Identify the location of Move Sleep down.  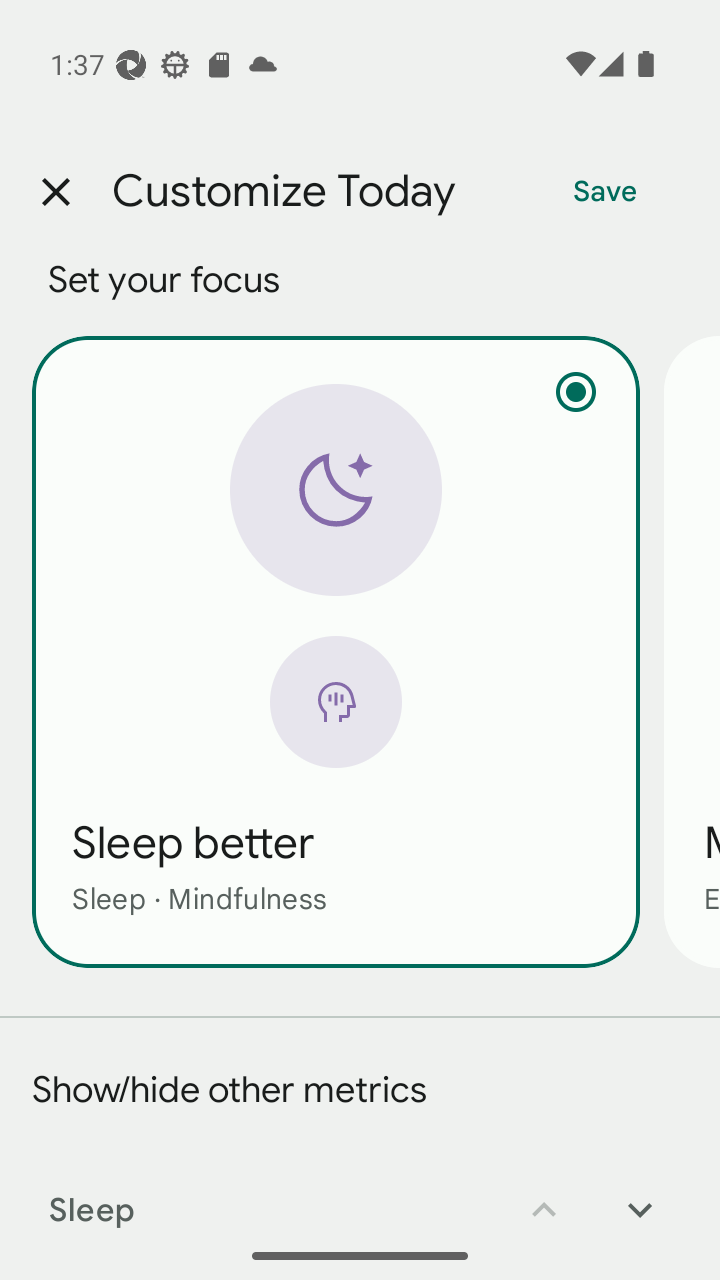
(640, 1196).